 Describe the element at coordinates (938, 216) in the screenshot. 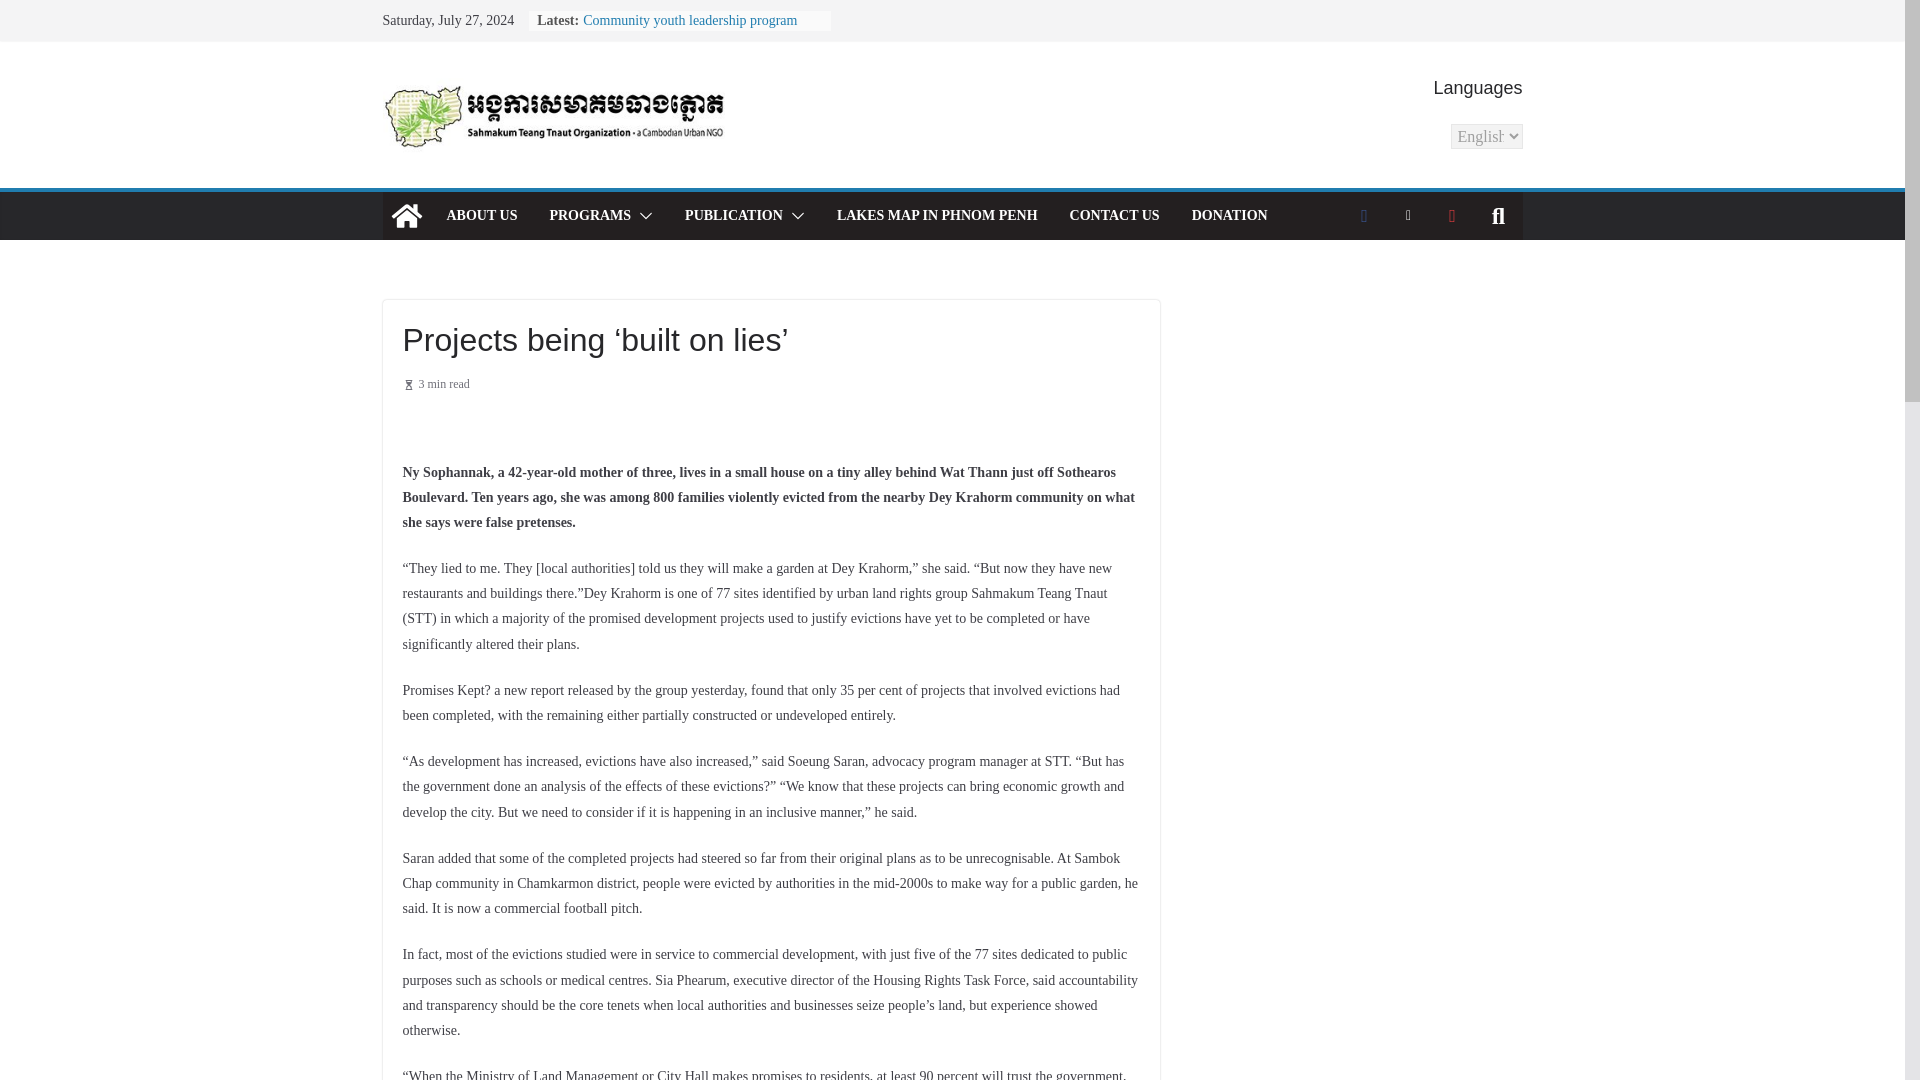

I see `LAKES MAP IN PHNOM PENH` at that location.